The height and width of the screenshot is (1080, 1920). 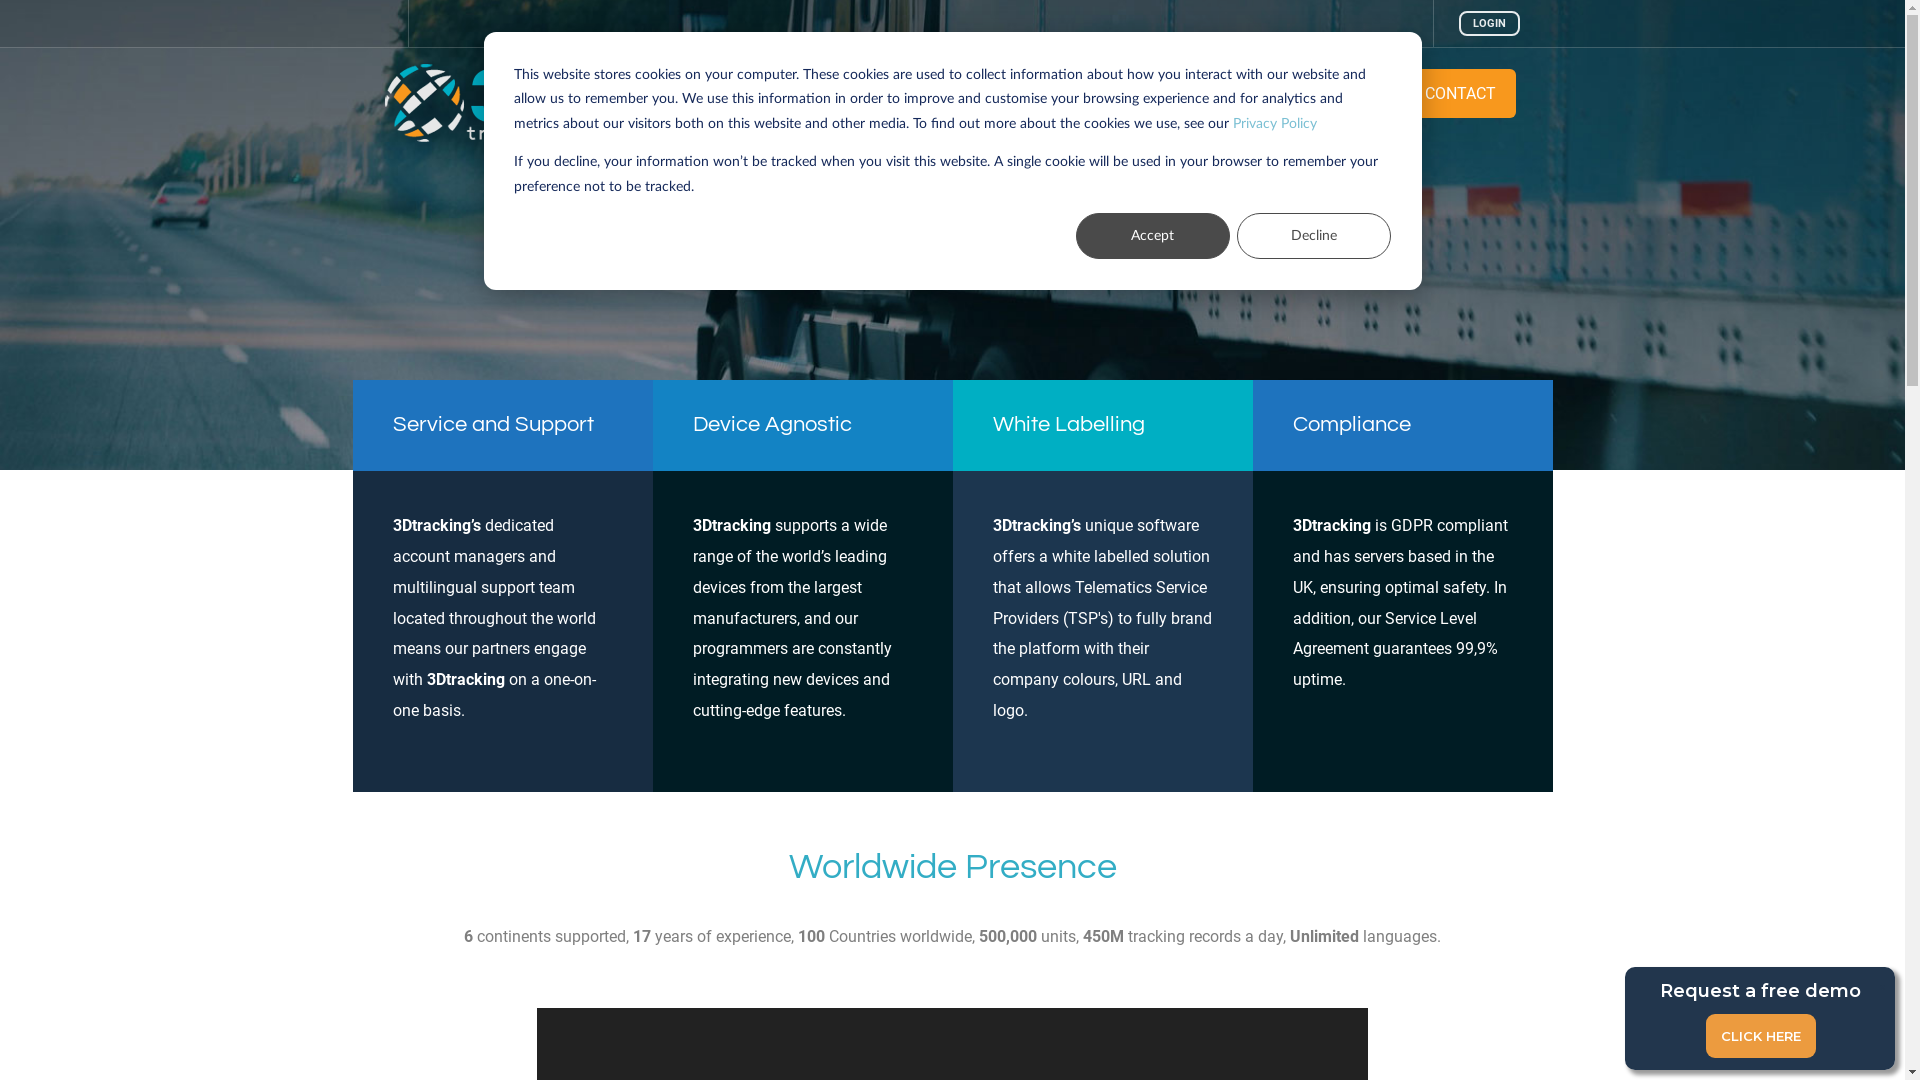 I want to click on About Us, so click(x=1347, y=94).